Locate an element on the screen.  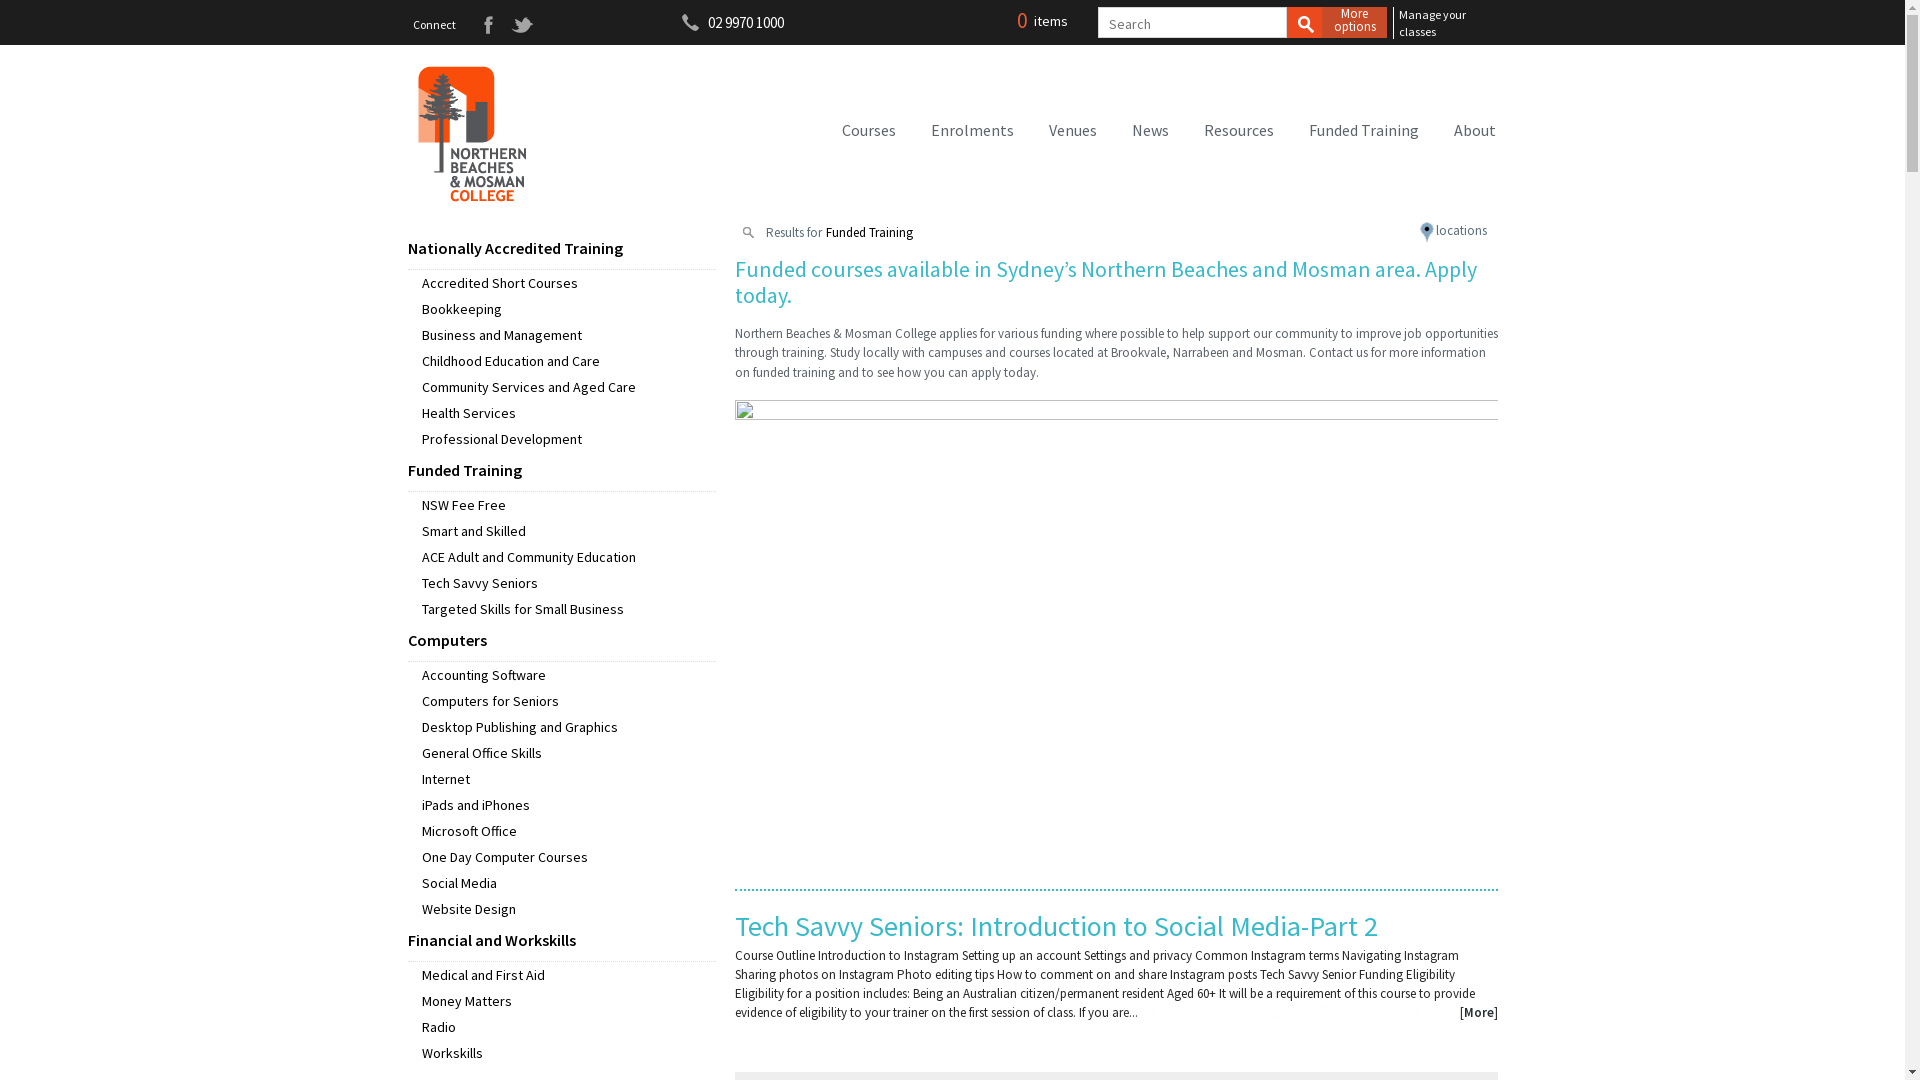
Radio is located at coordinates (569, 1027).